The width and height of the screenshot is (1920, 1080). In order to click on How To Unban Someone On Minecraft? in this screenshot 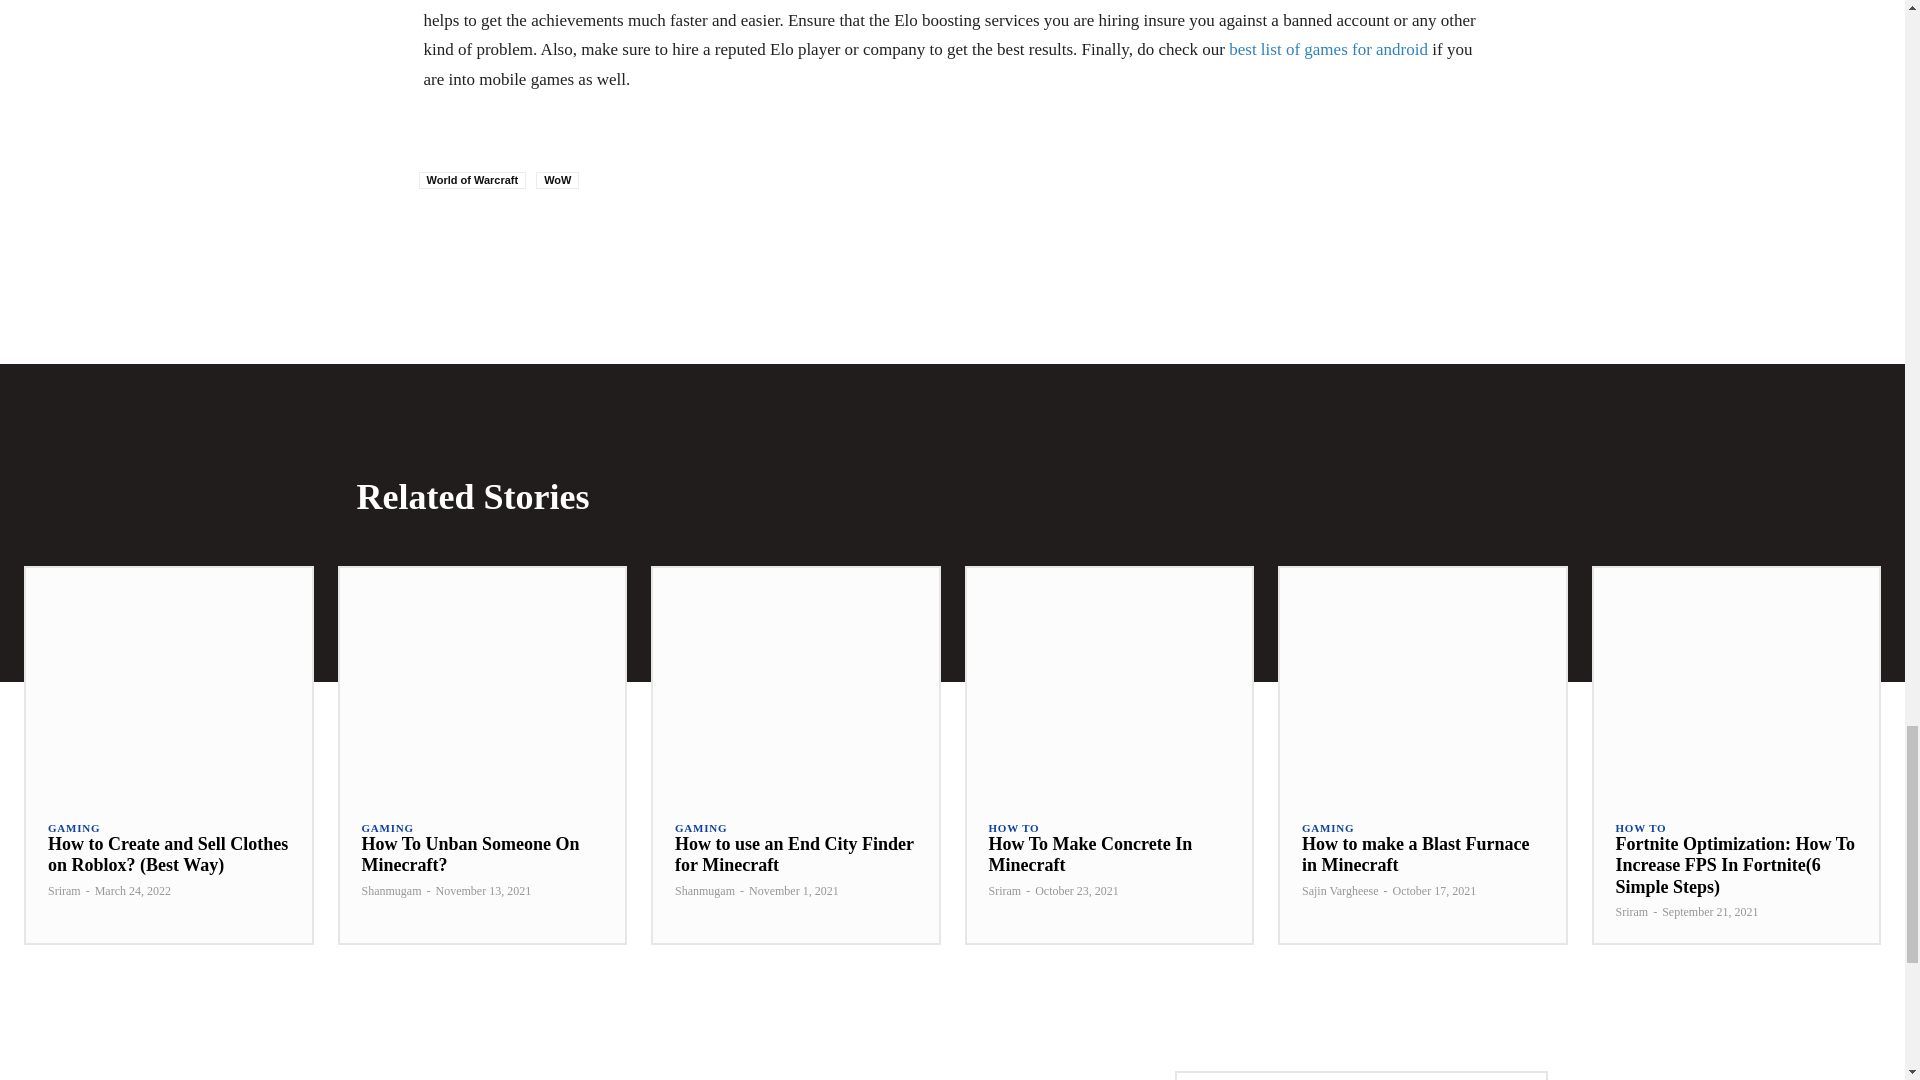, I will do `click(482, 682)`.